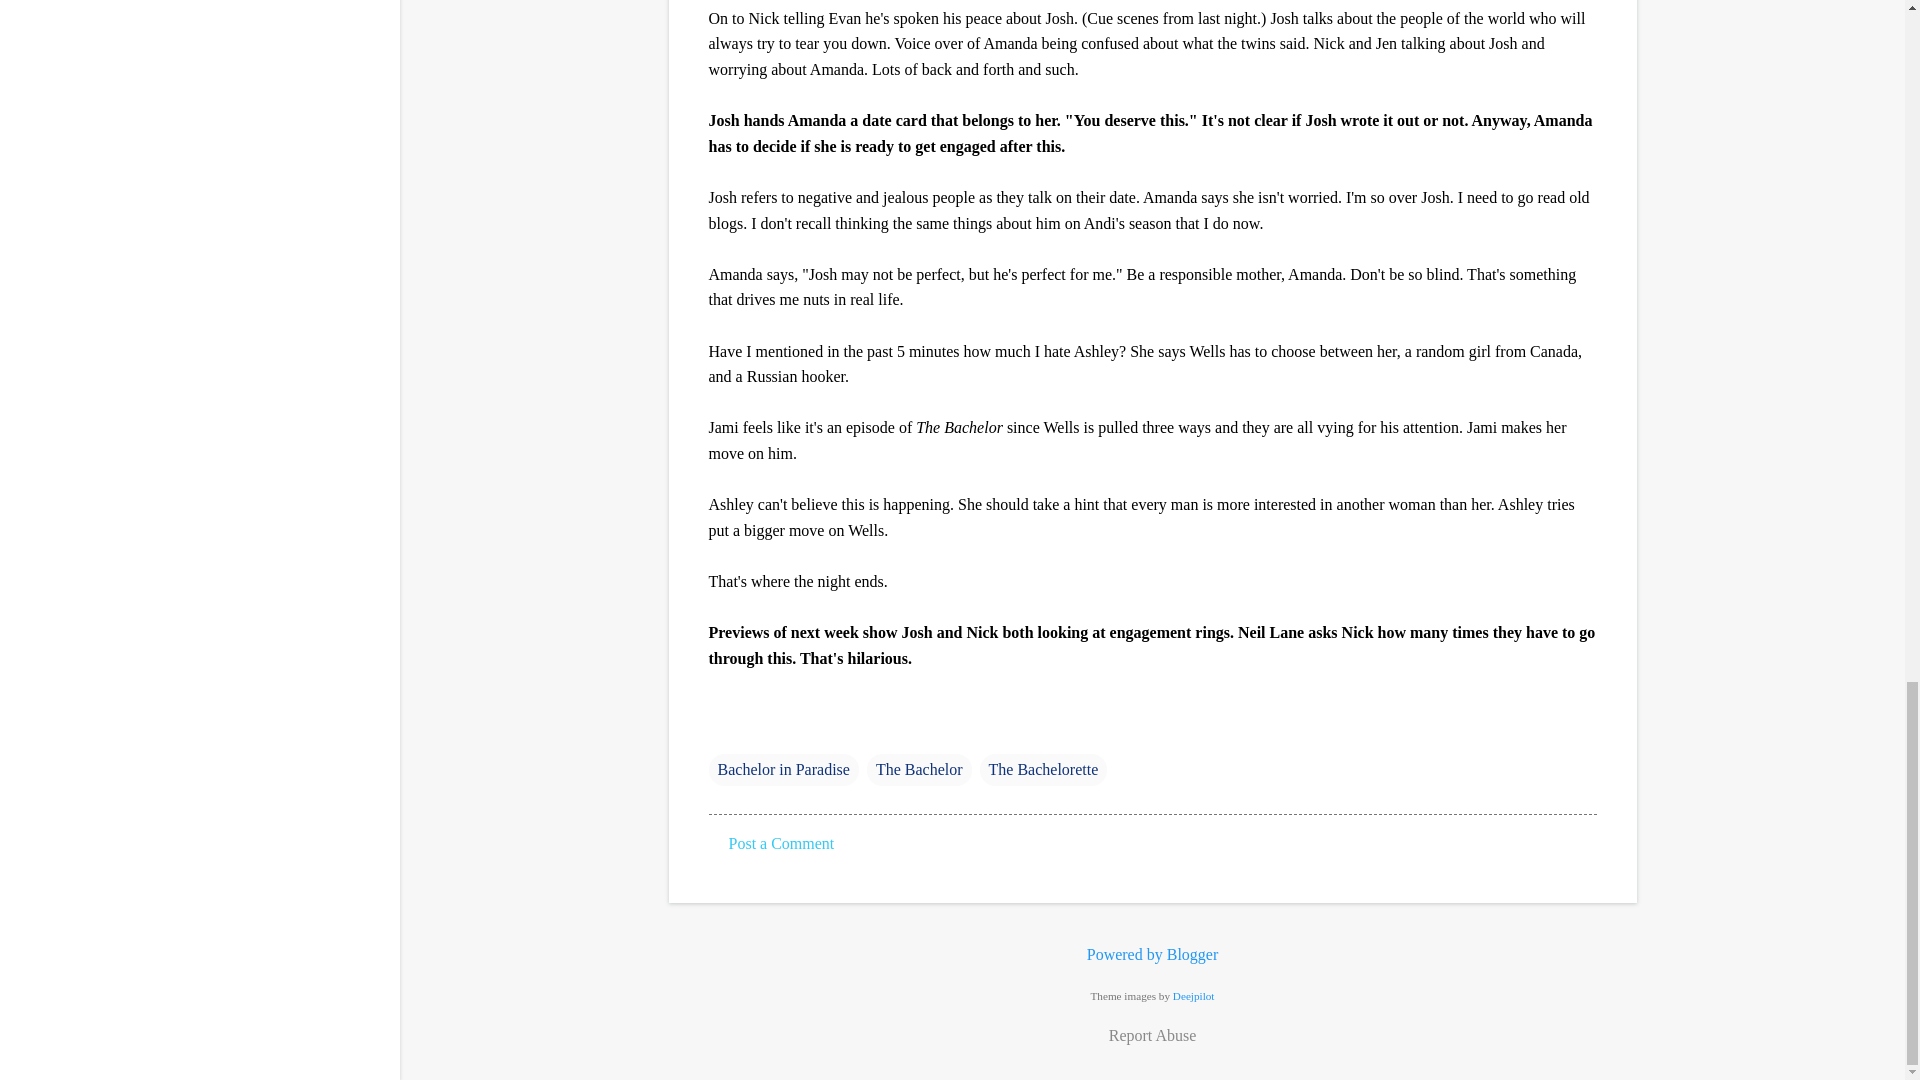 This screenshot has width=1920, height=1080. I want to click on The Bachelor, so click(919, 770).